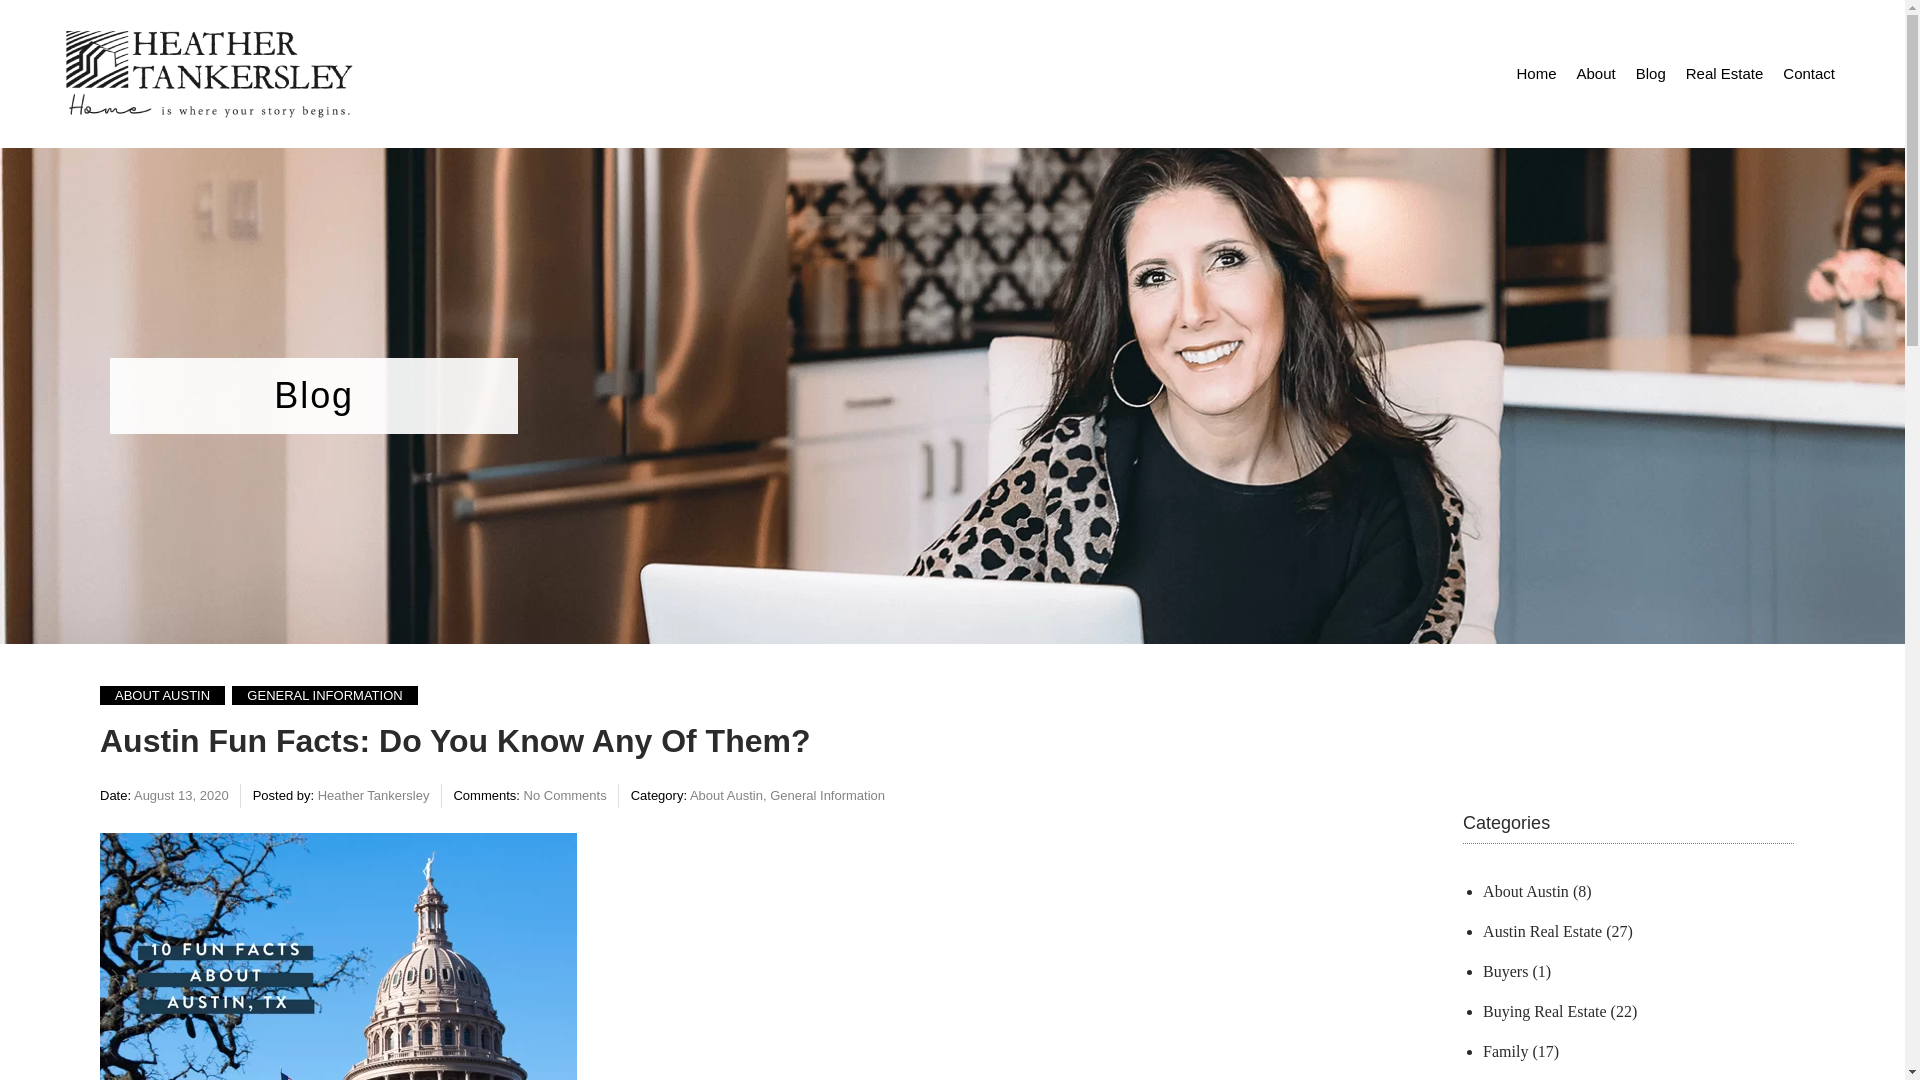 Image resolution: width=1920 pixels, height=1080 pixels. Describe the element at coordinates (164, 796) in the screenshot. I see `Date: August 13, 2020` at that location.